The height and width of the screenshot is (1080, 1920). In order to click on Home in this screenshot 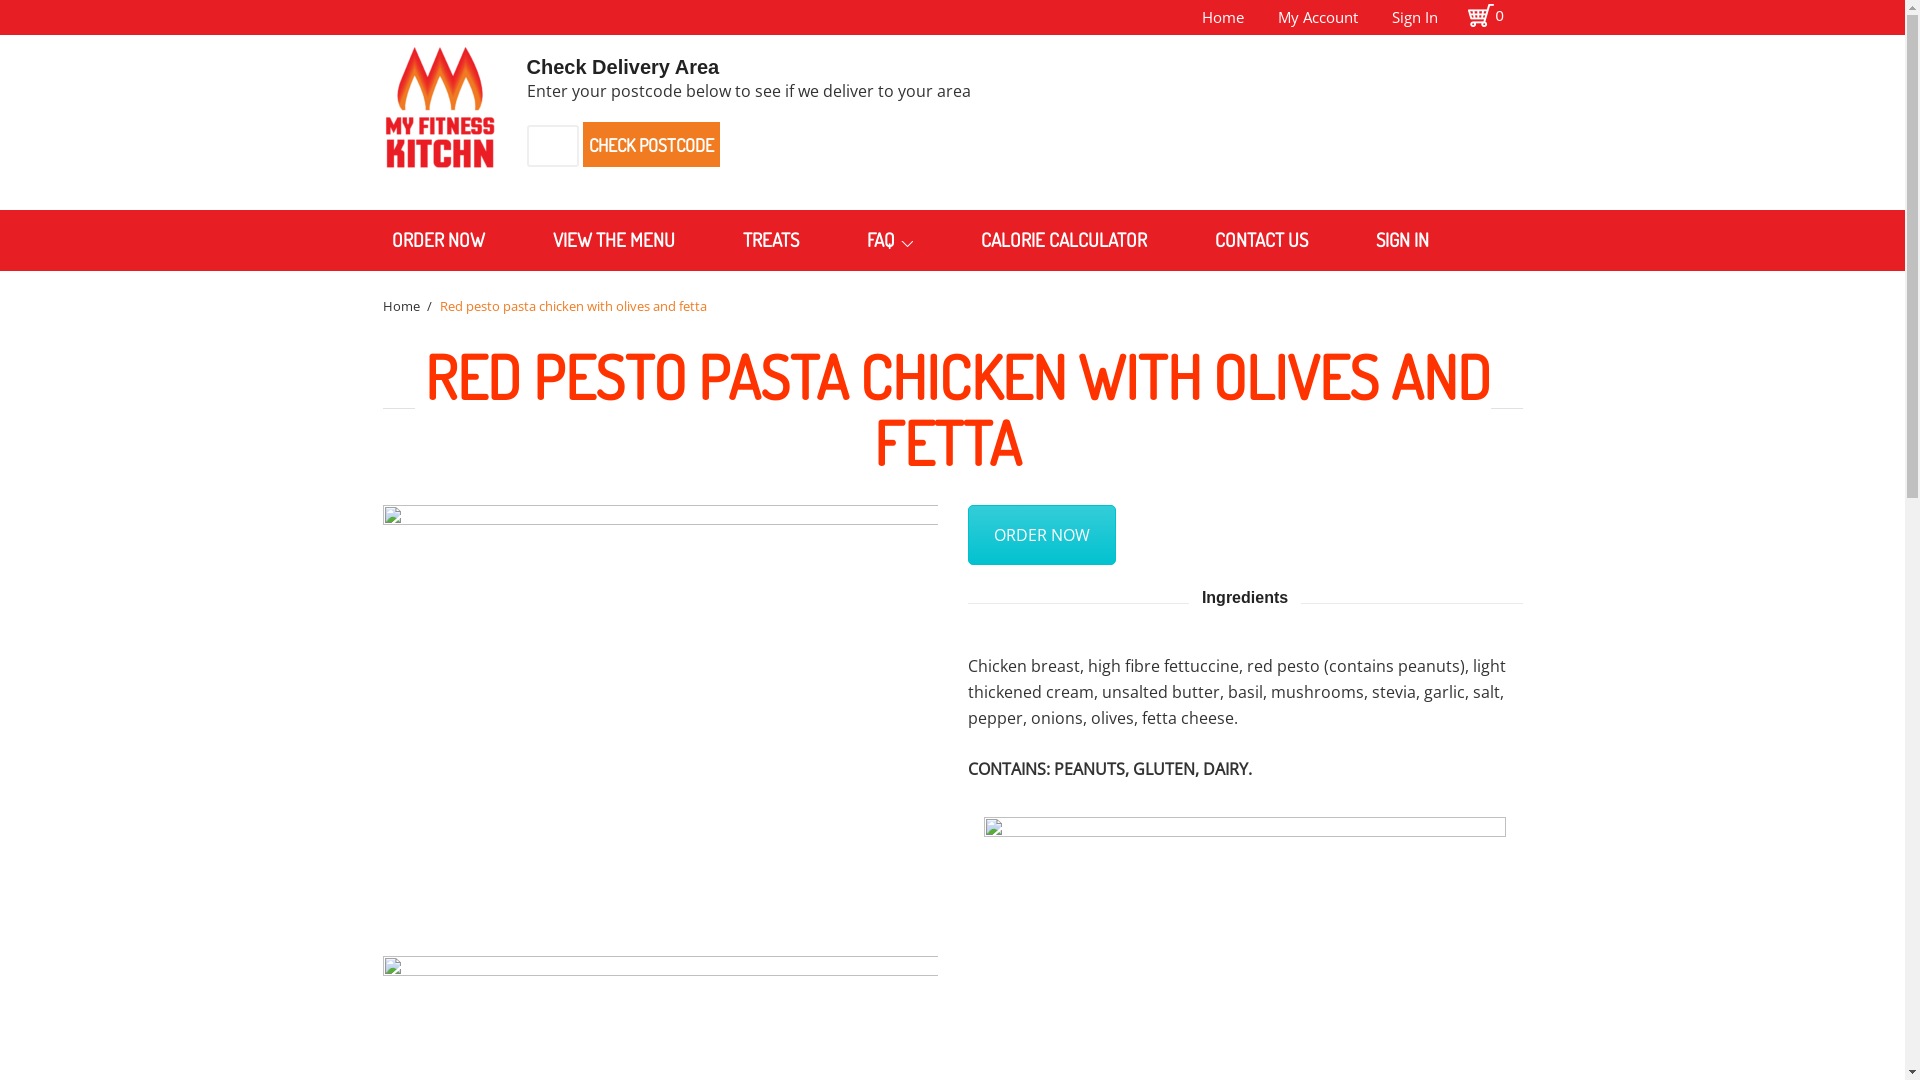, I will do `click(400, 306)`.